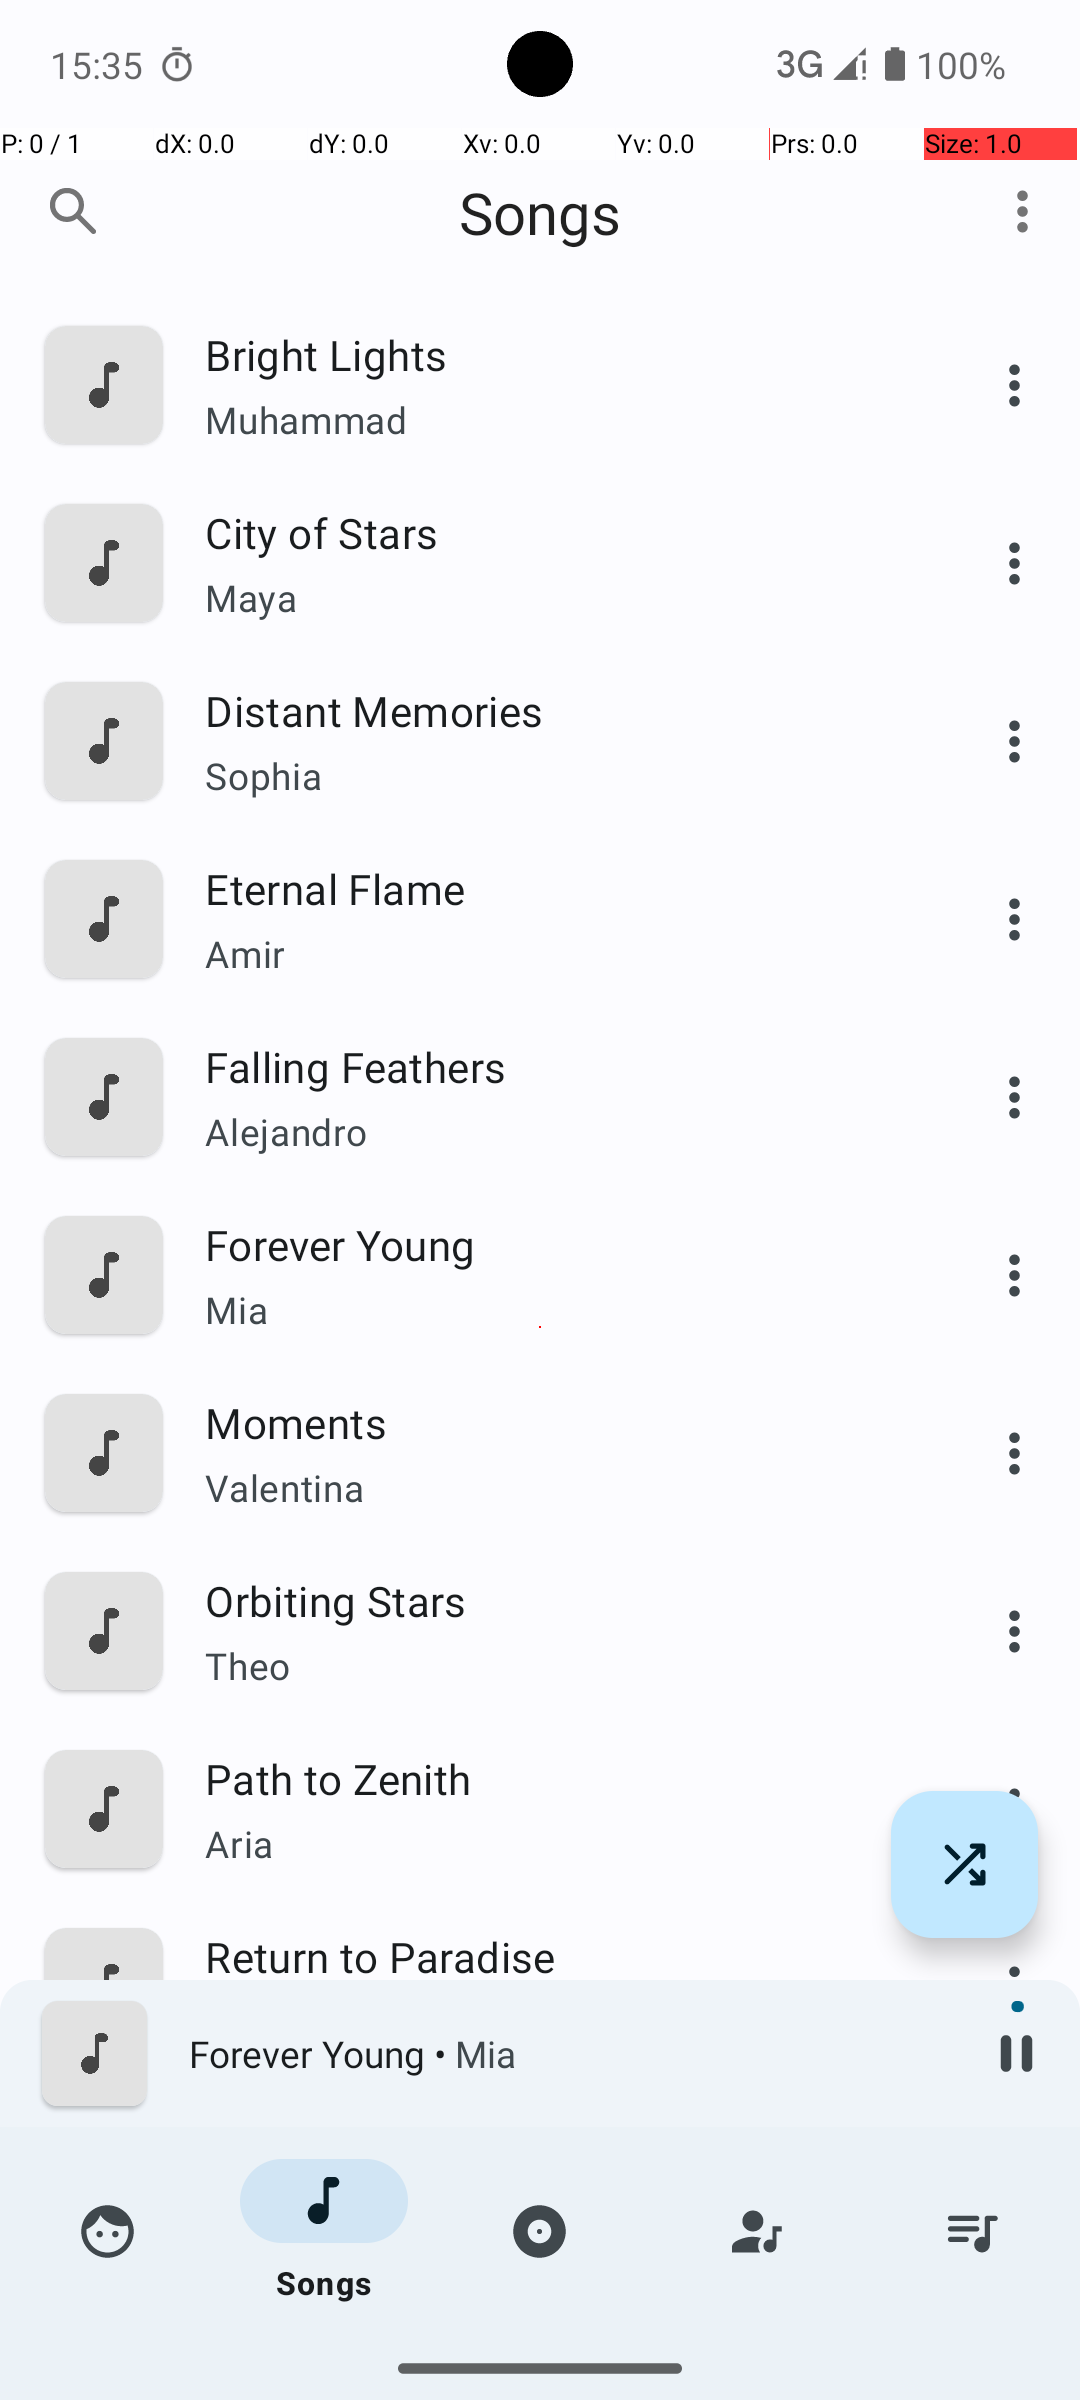 This screenshot has width=1080, height=2400. What do you see at coordinates (557, 1843) in the screenshot?
I see `Aria` at bounding box center [557, 1843].